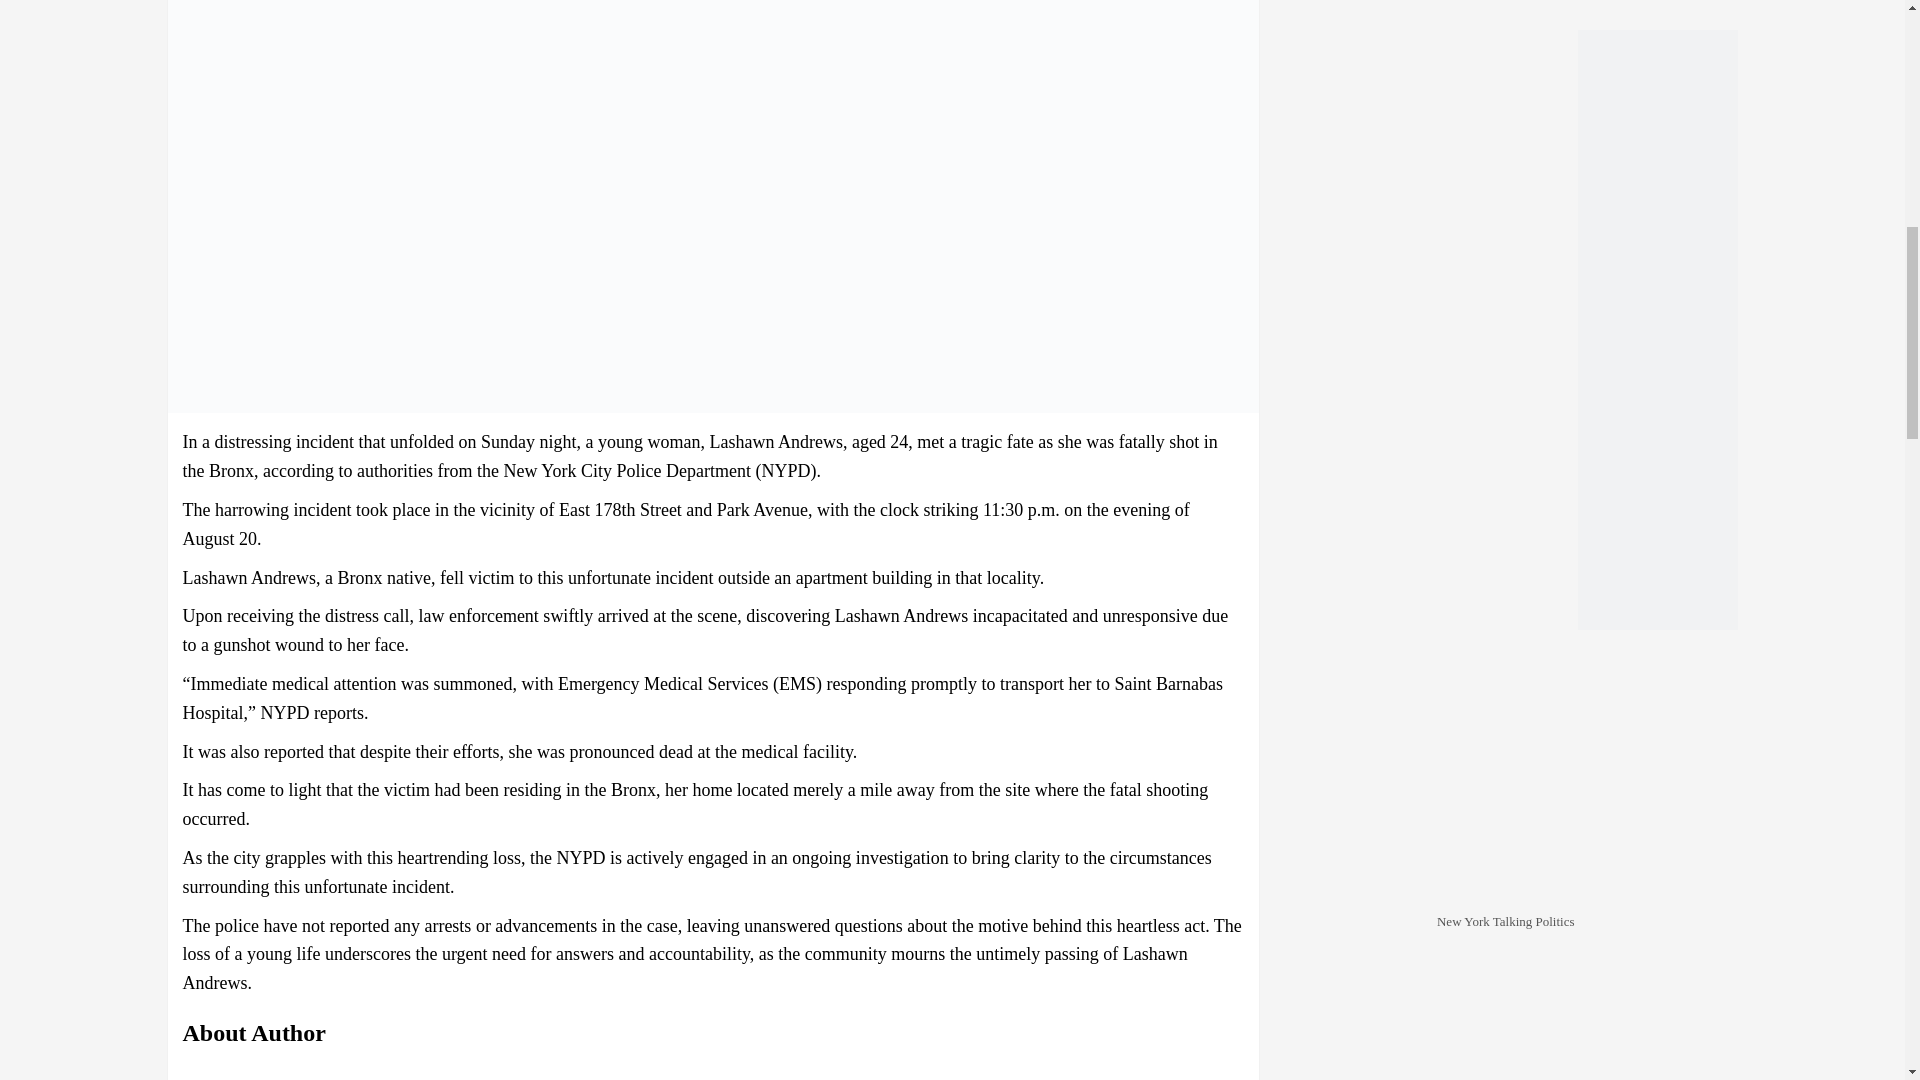  I want to click on TALKING POLITICS, so click(1506, 102).